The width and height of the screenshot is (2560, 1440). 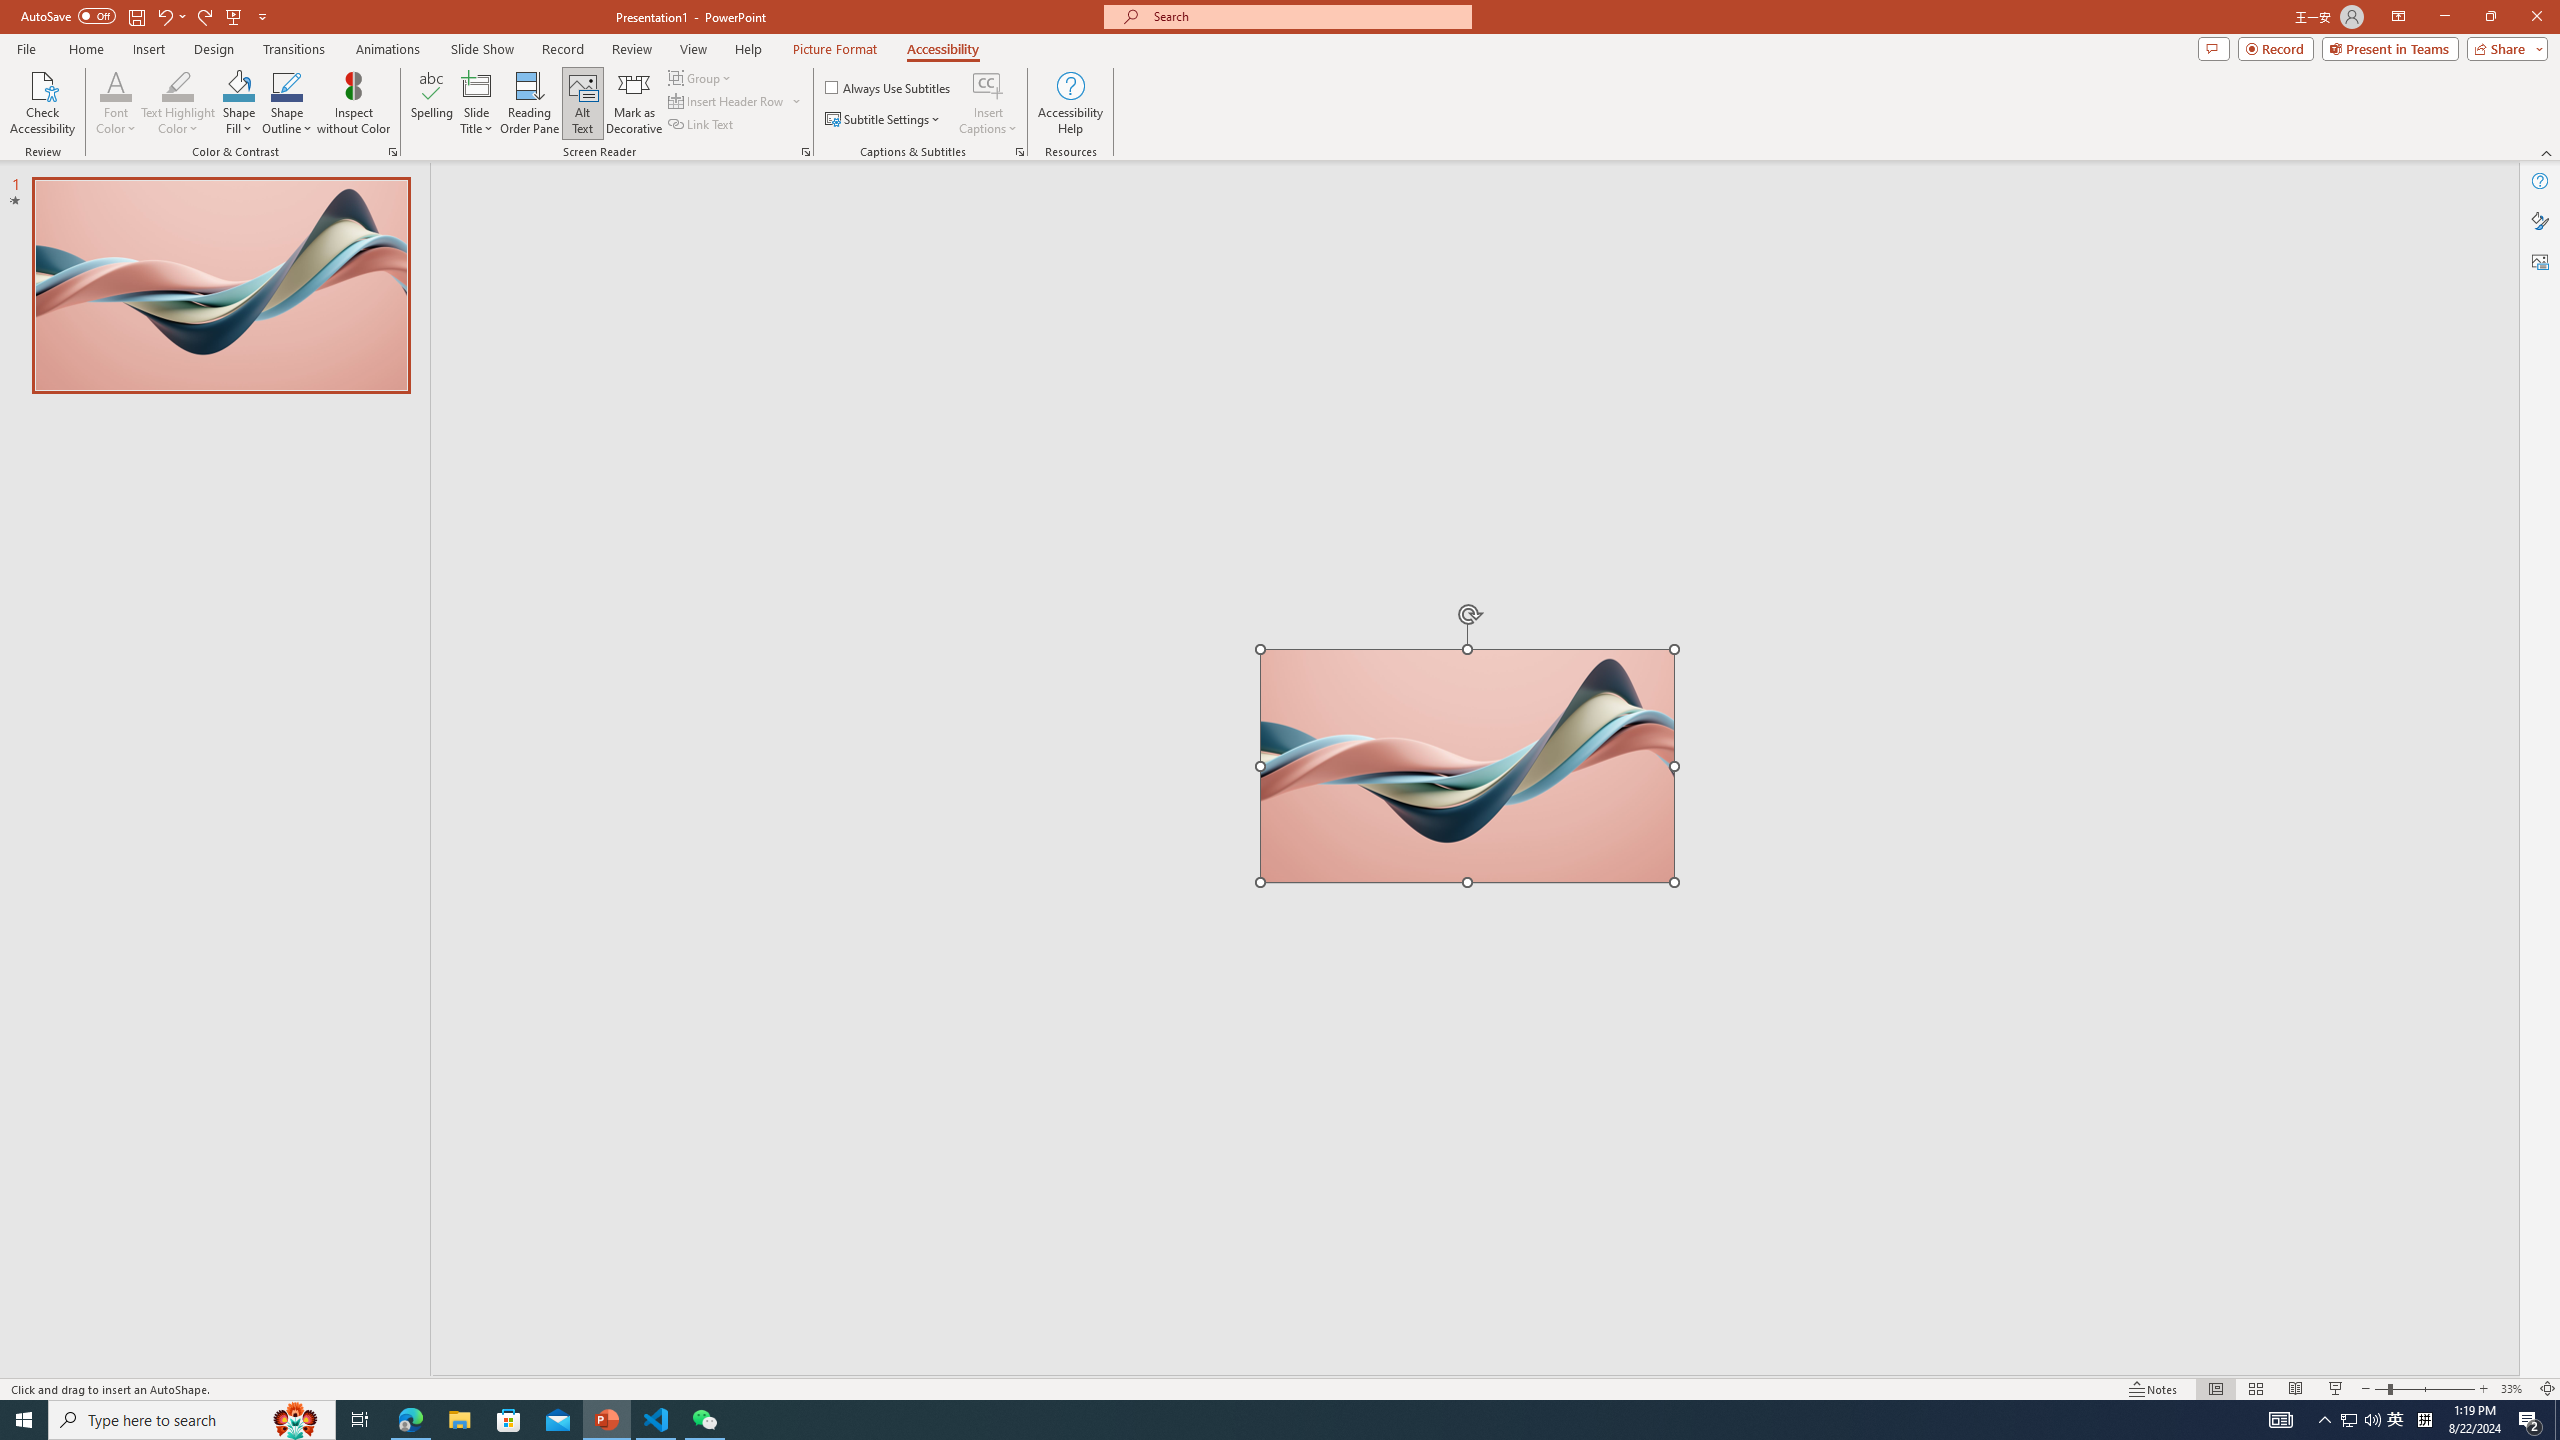 I want to click on Wavy 3D art, so click(x=1468, y=765).